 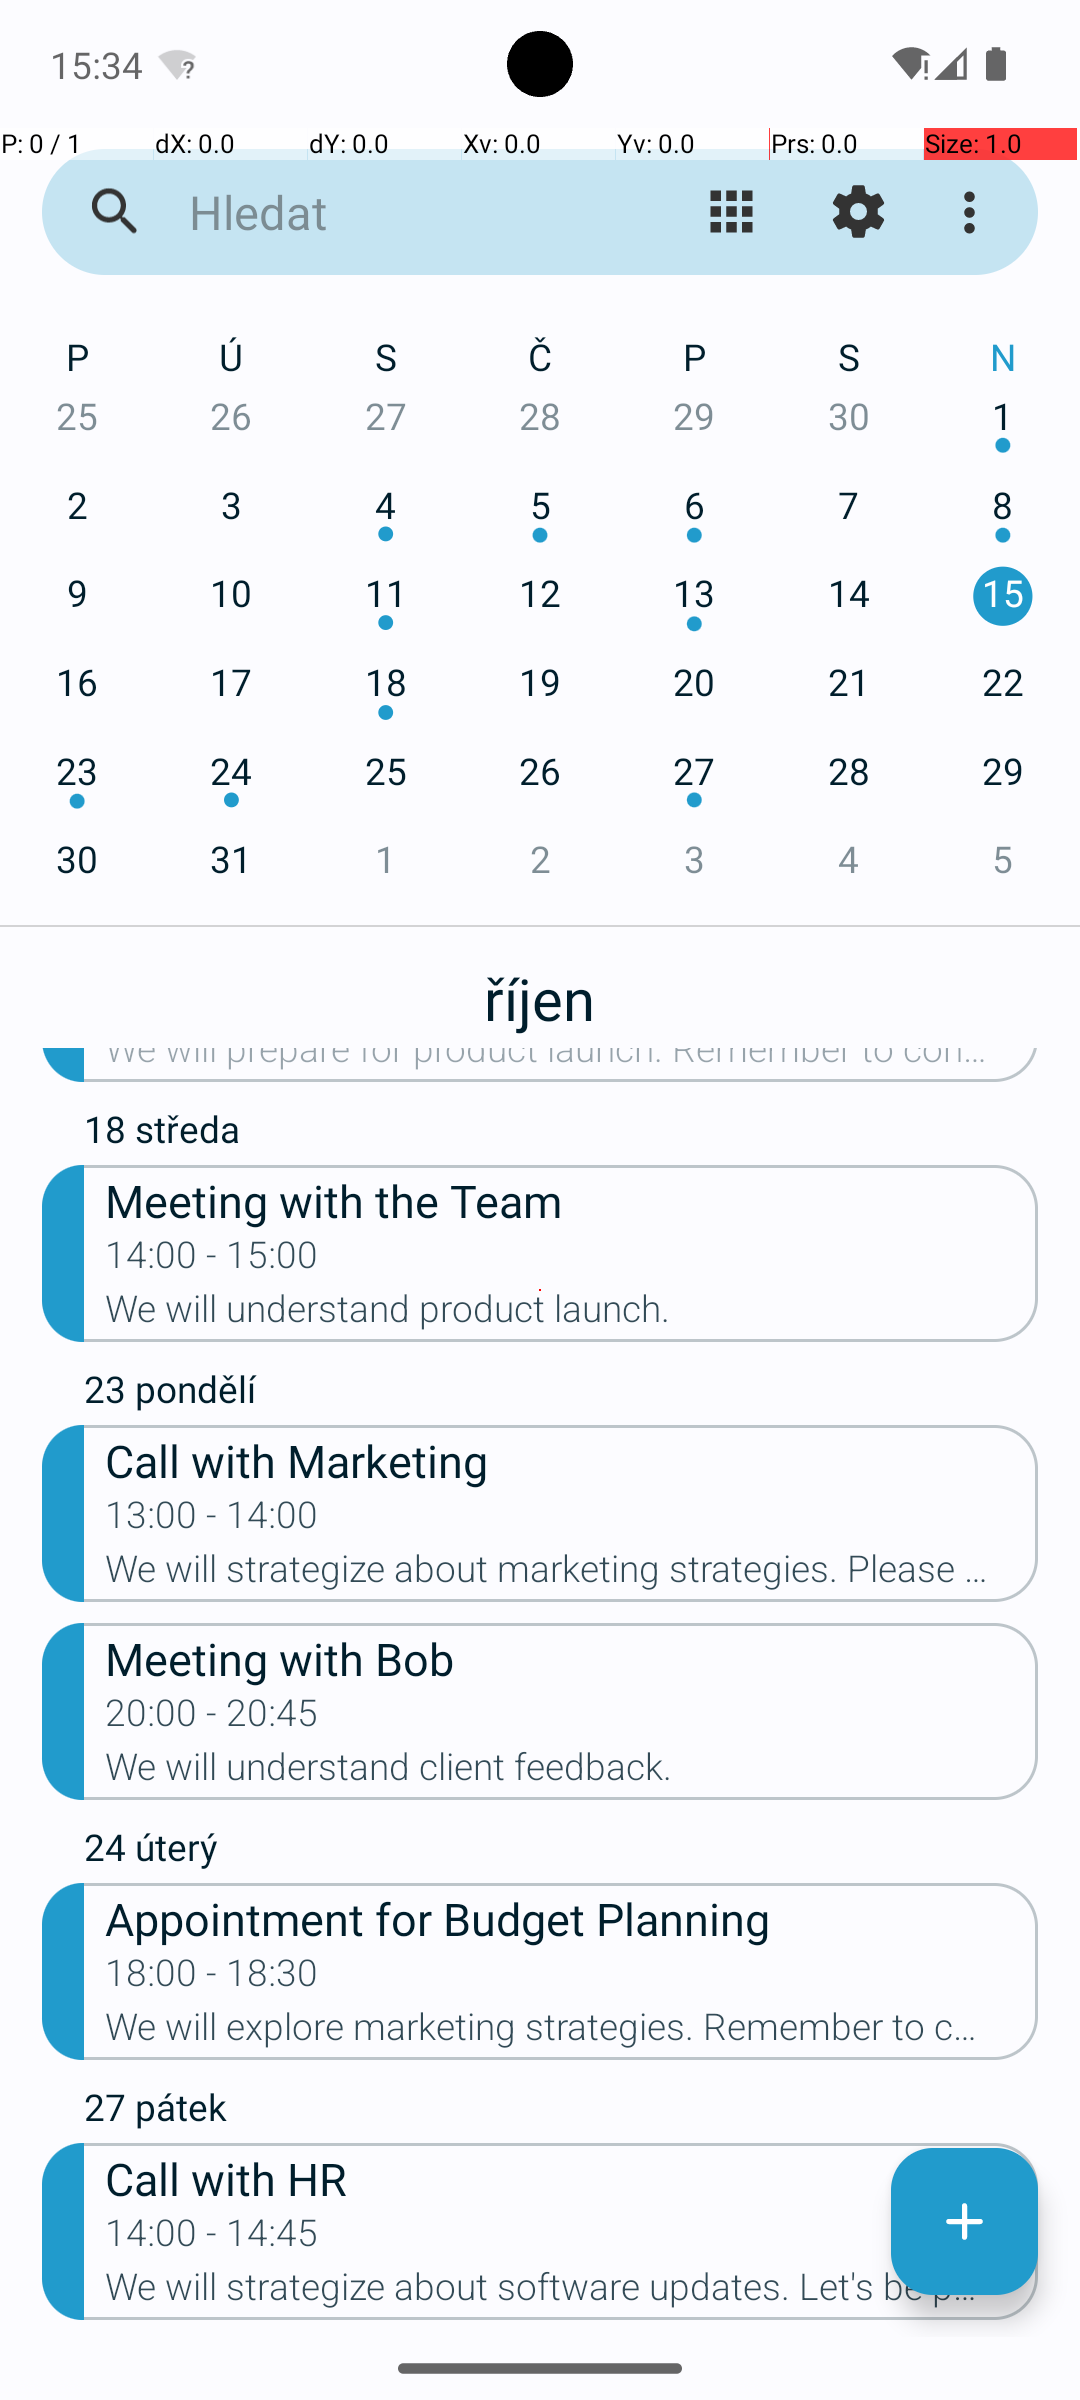 What do you see at coordinates (572, 1773) in the screenshot?
I see `We will understand client feedback.` at bounding box center [572, 1773].